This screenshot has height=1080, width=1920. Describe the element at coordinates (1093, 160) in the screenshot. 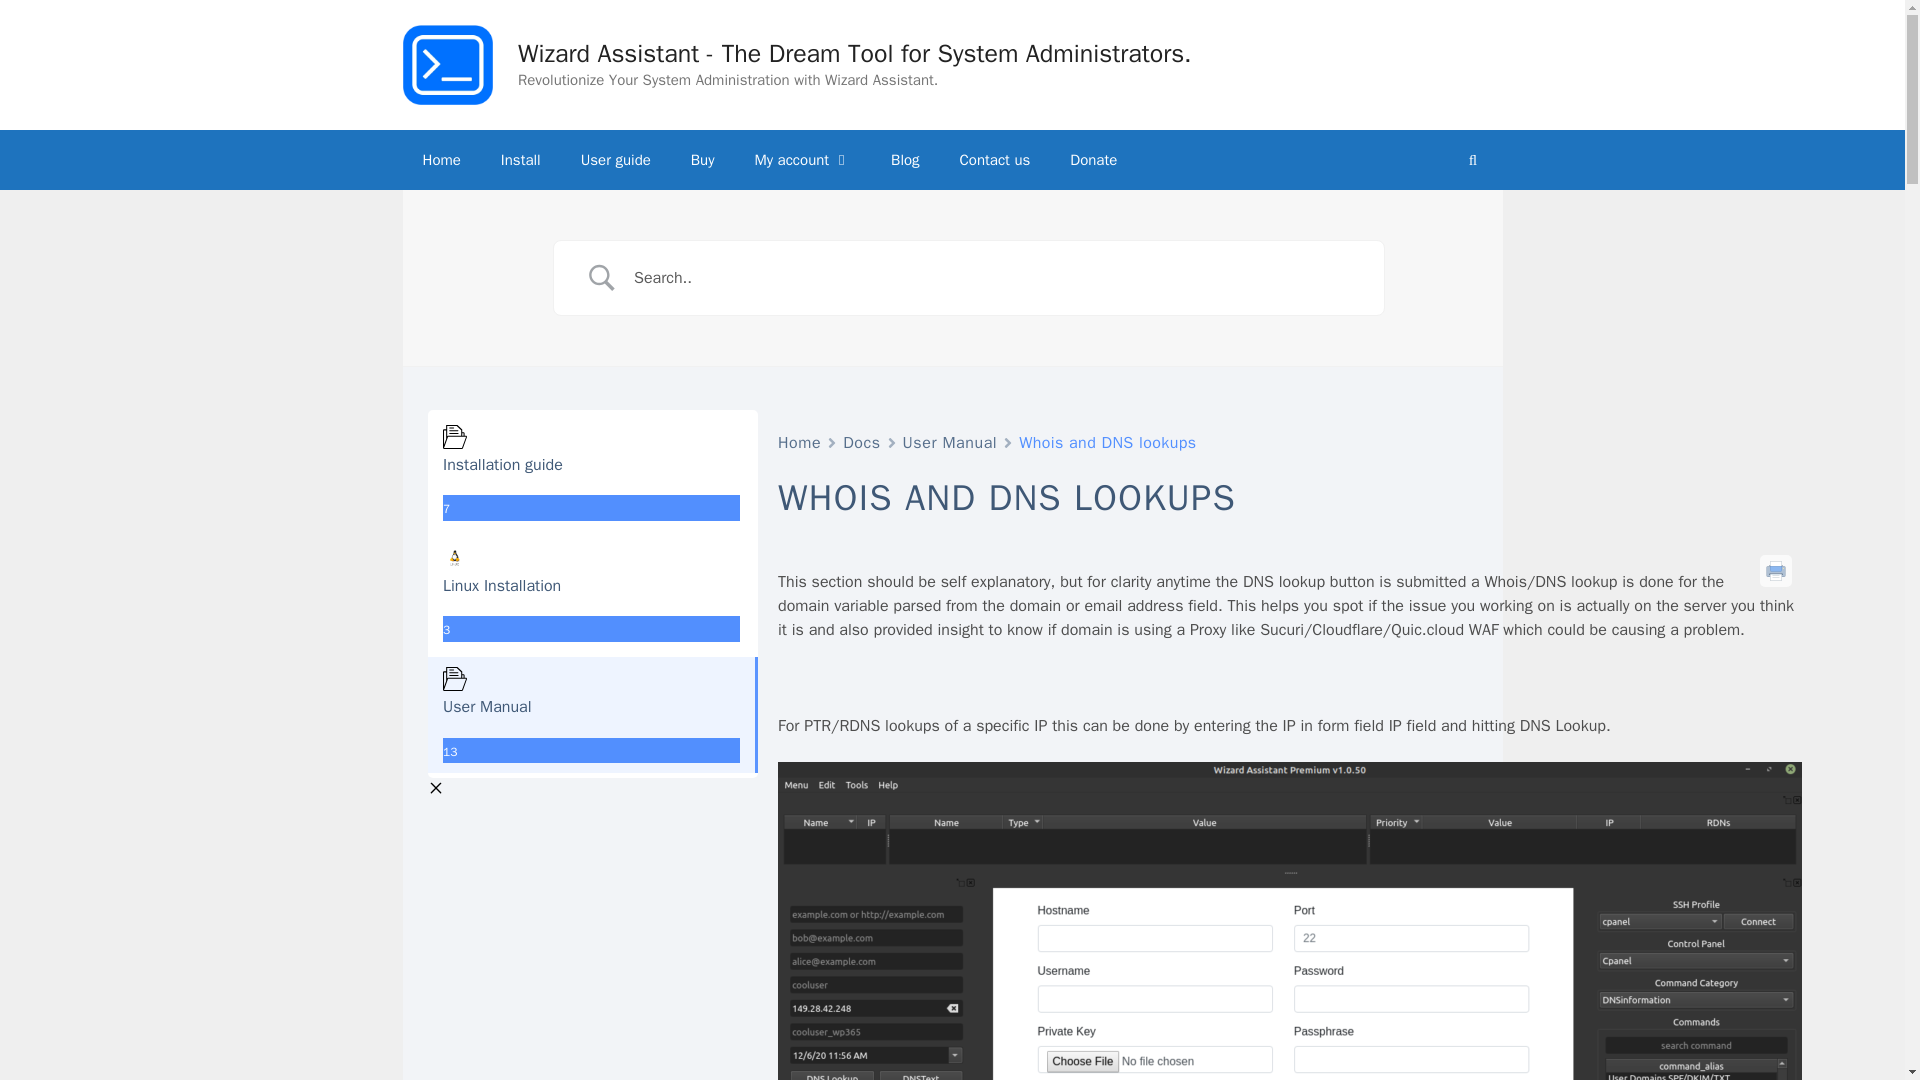

I see `Donate` at that location.